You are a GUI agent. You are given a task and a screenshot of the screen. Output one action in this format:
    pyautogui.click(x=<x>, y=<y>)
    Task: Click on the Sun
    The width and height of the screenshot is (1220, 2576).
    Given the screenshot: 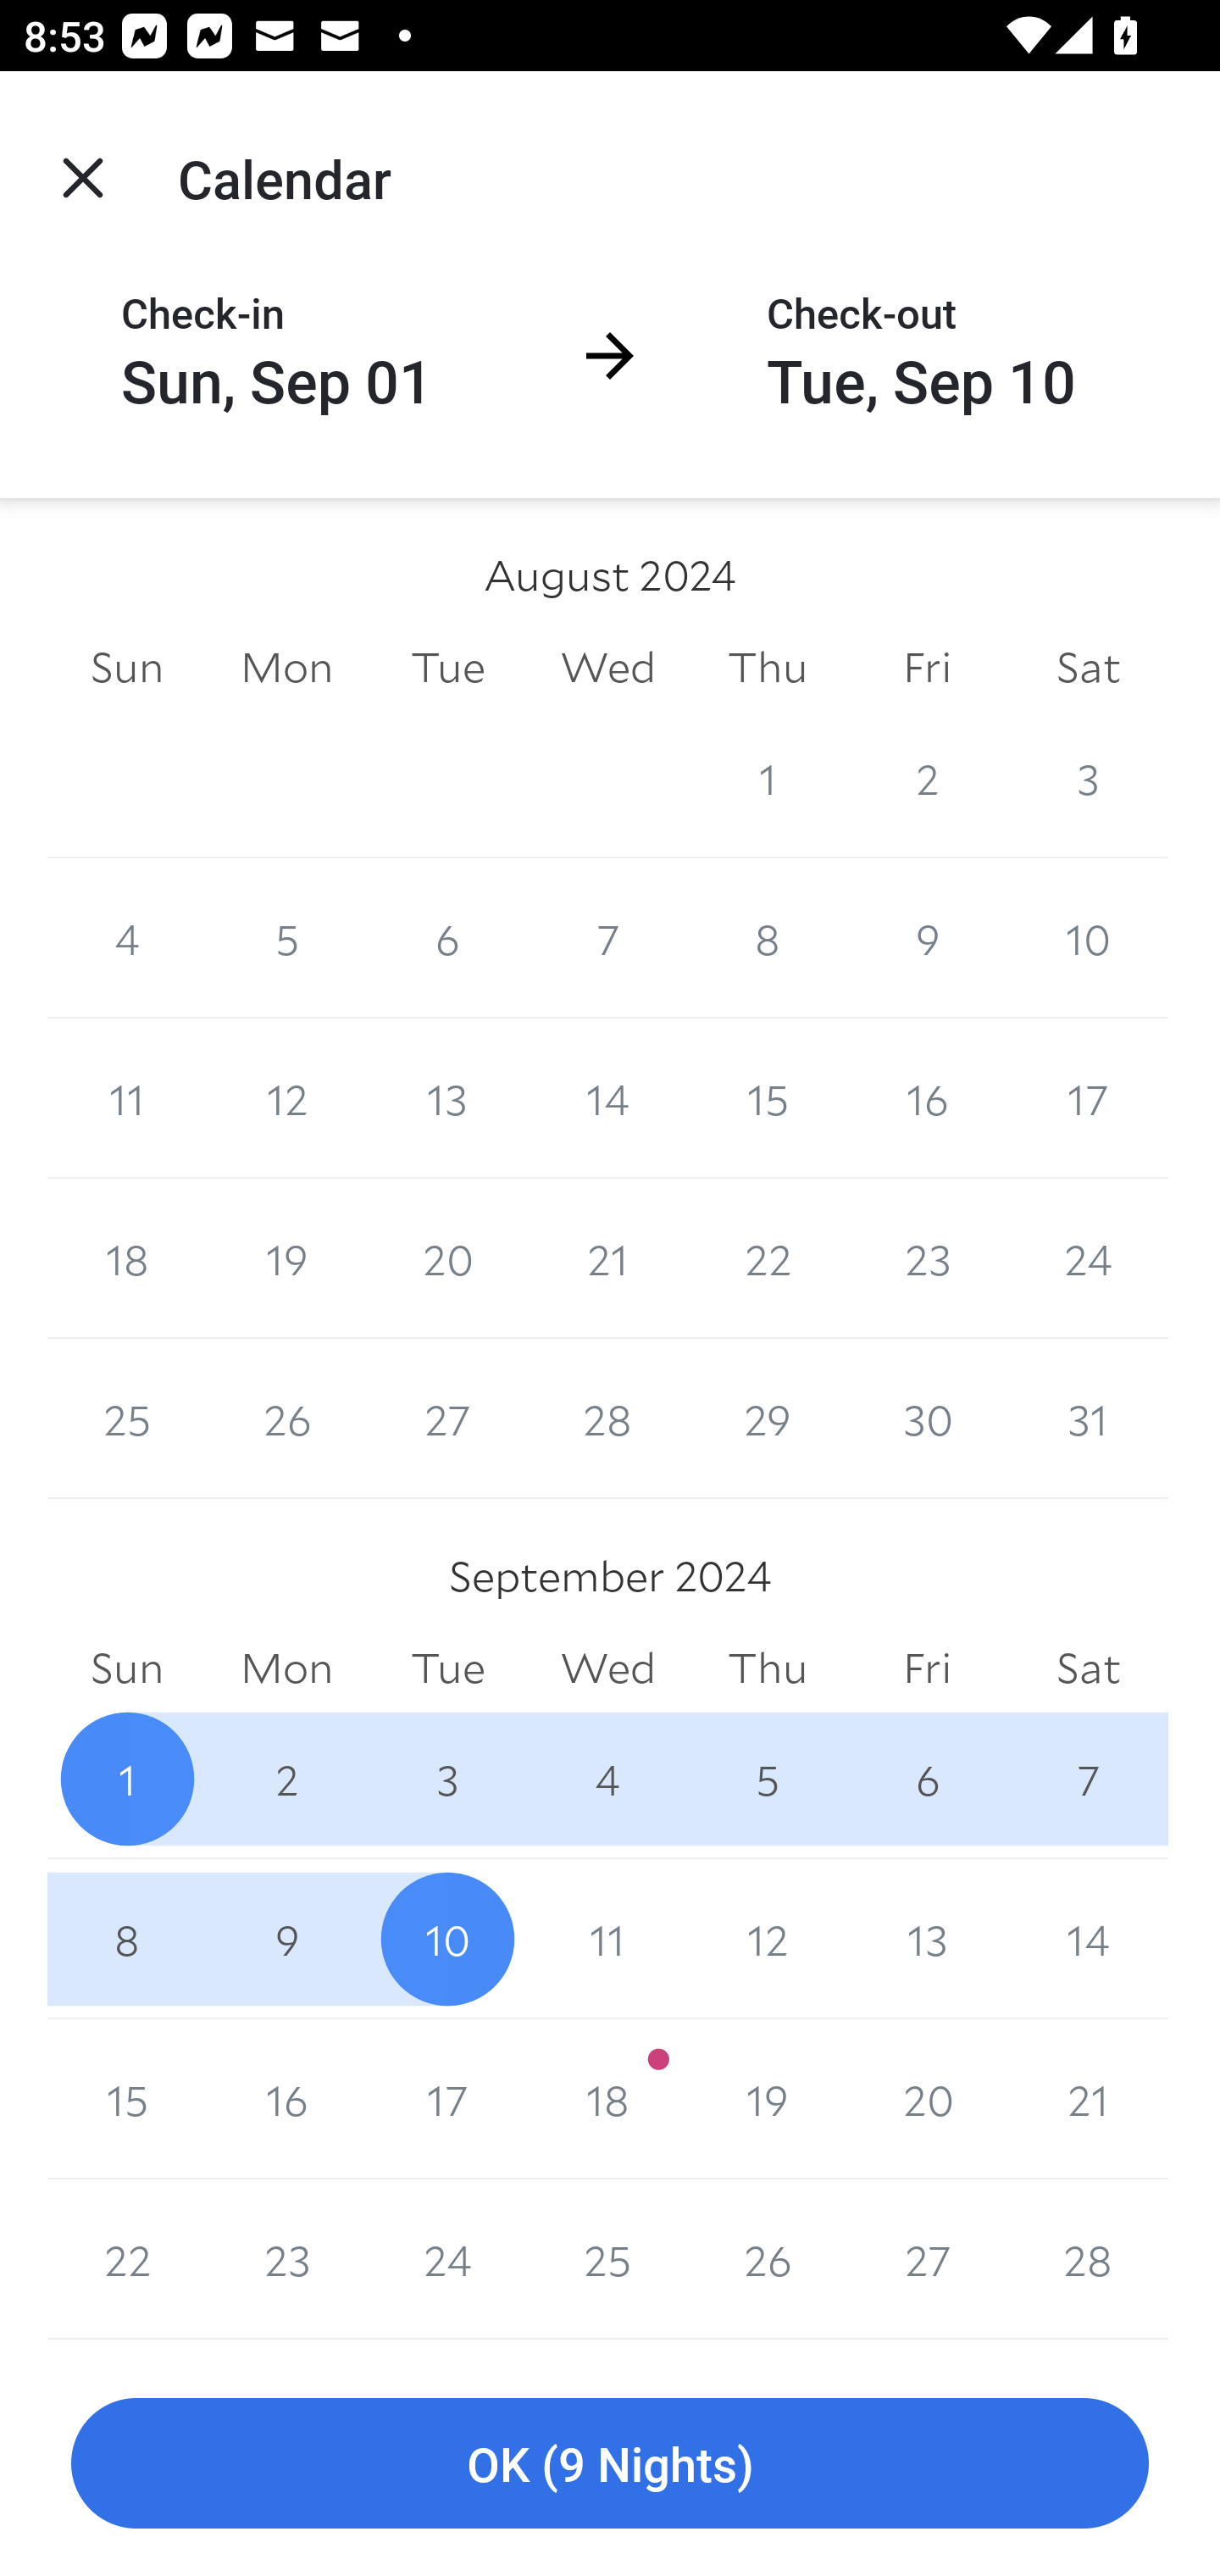 What is the action you would take?
    pyautogui.click(x=127, y=1669)
    